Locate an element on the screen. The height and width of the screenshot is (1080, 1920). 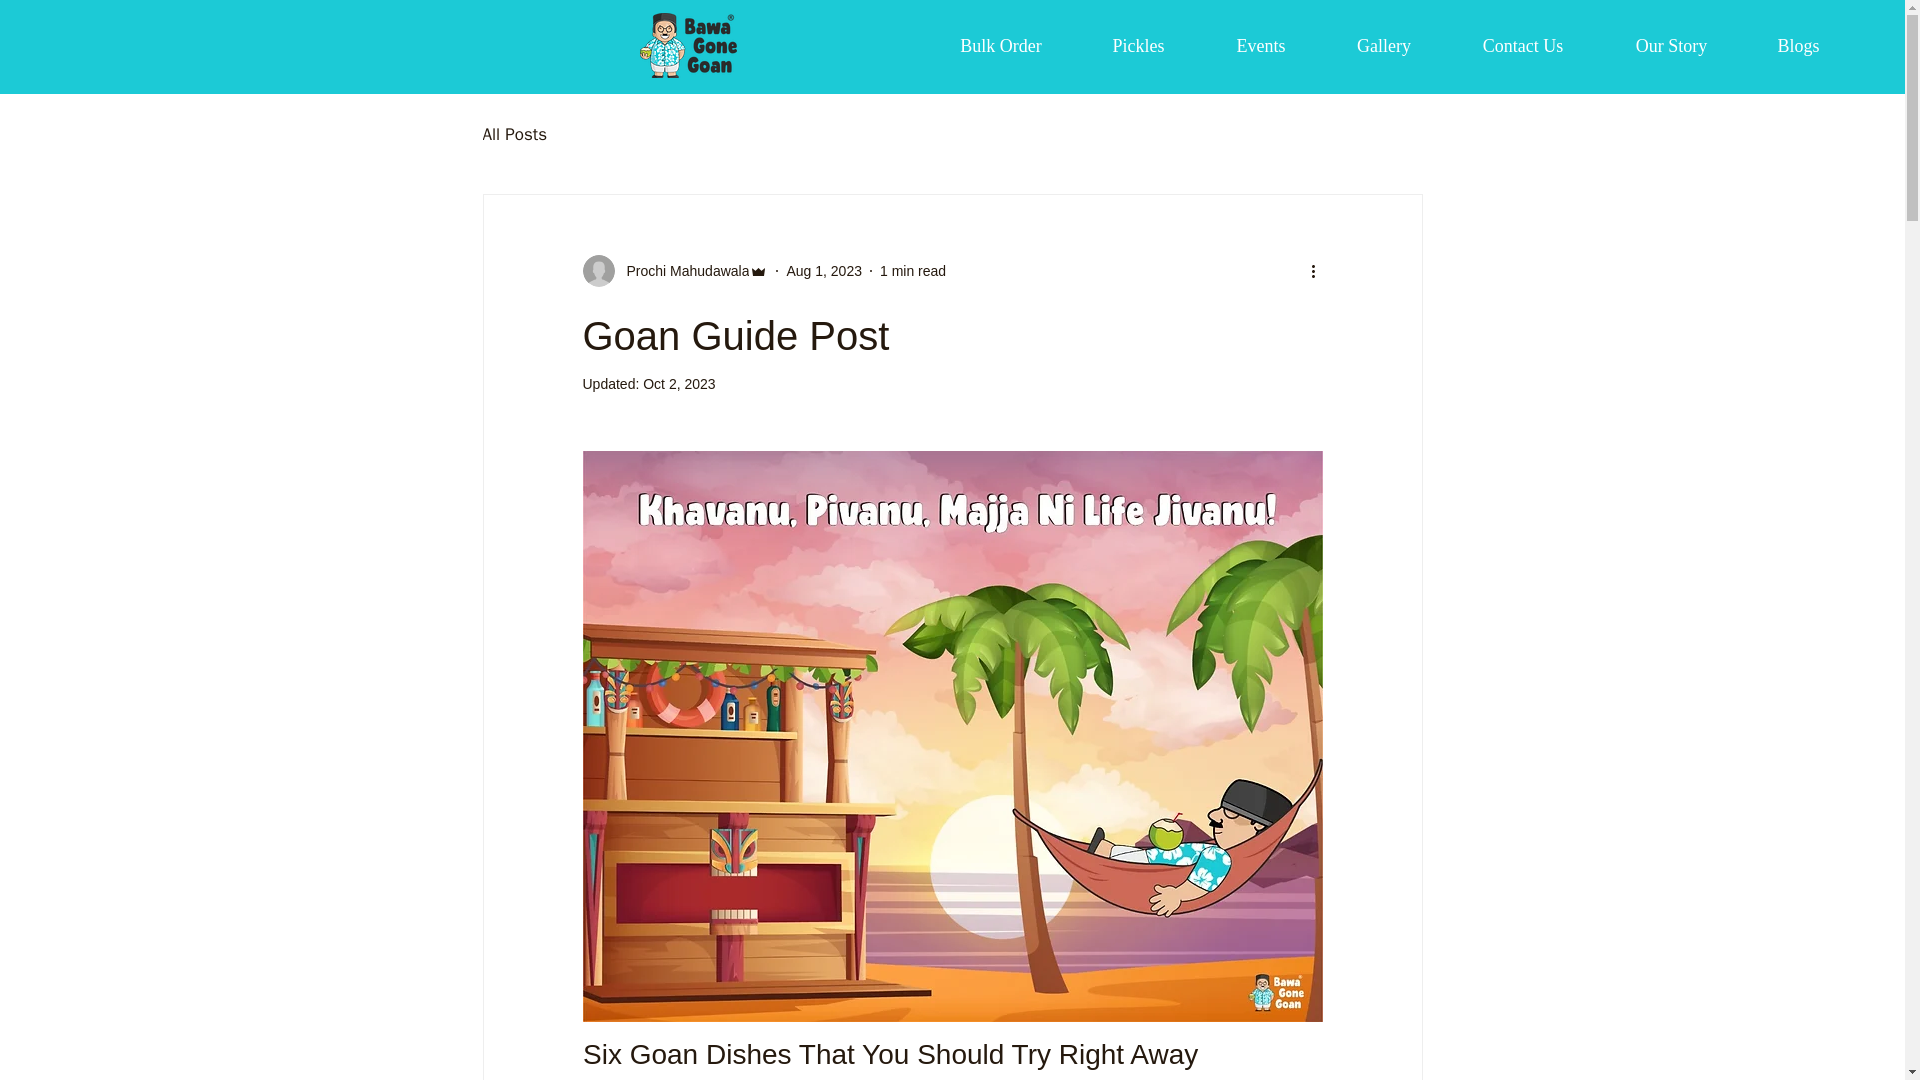
Gallery is located at coordinates (1384, 46).